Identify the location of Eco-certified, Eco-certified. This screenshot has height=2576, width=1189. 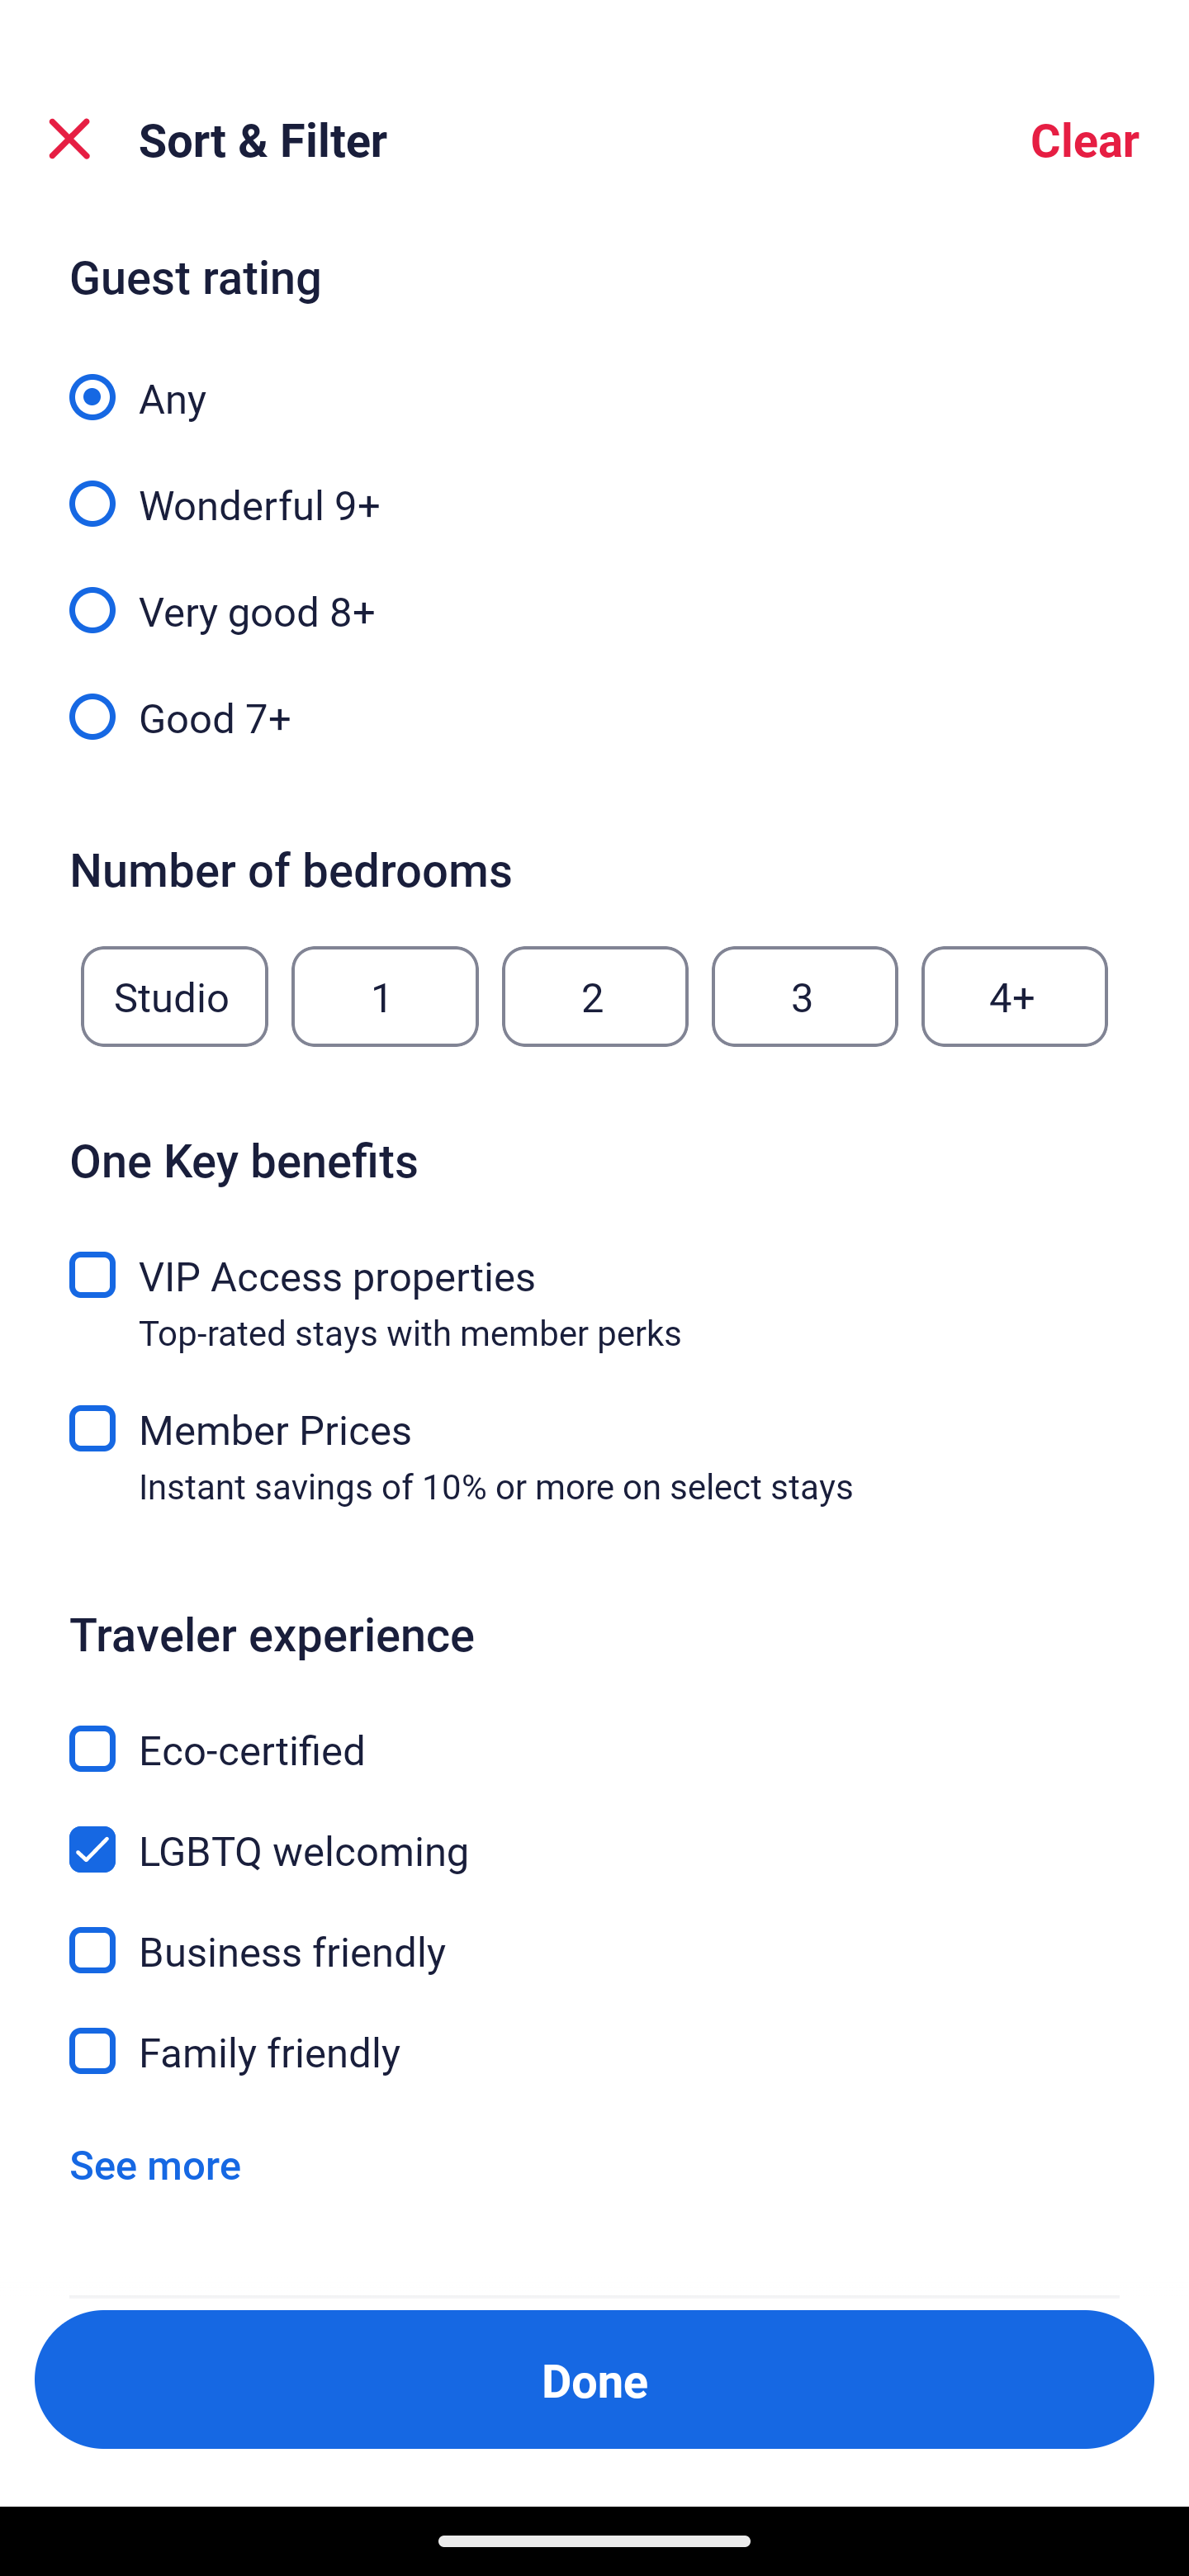
(594, 1729).